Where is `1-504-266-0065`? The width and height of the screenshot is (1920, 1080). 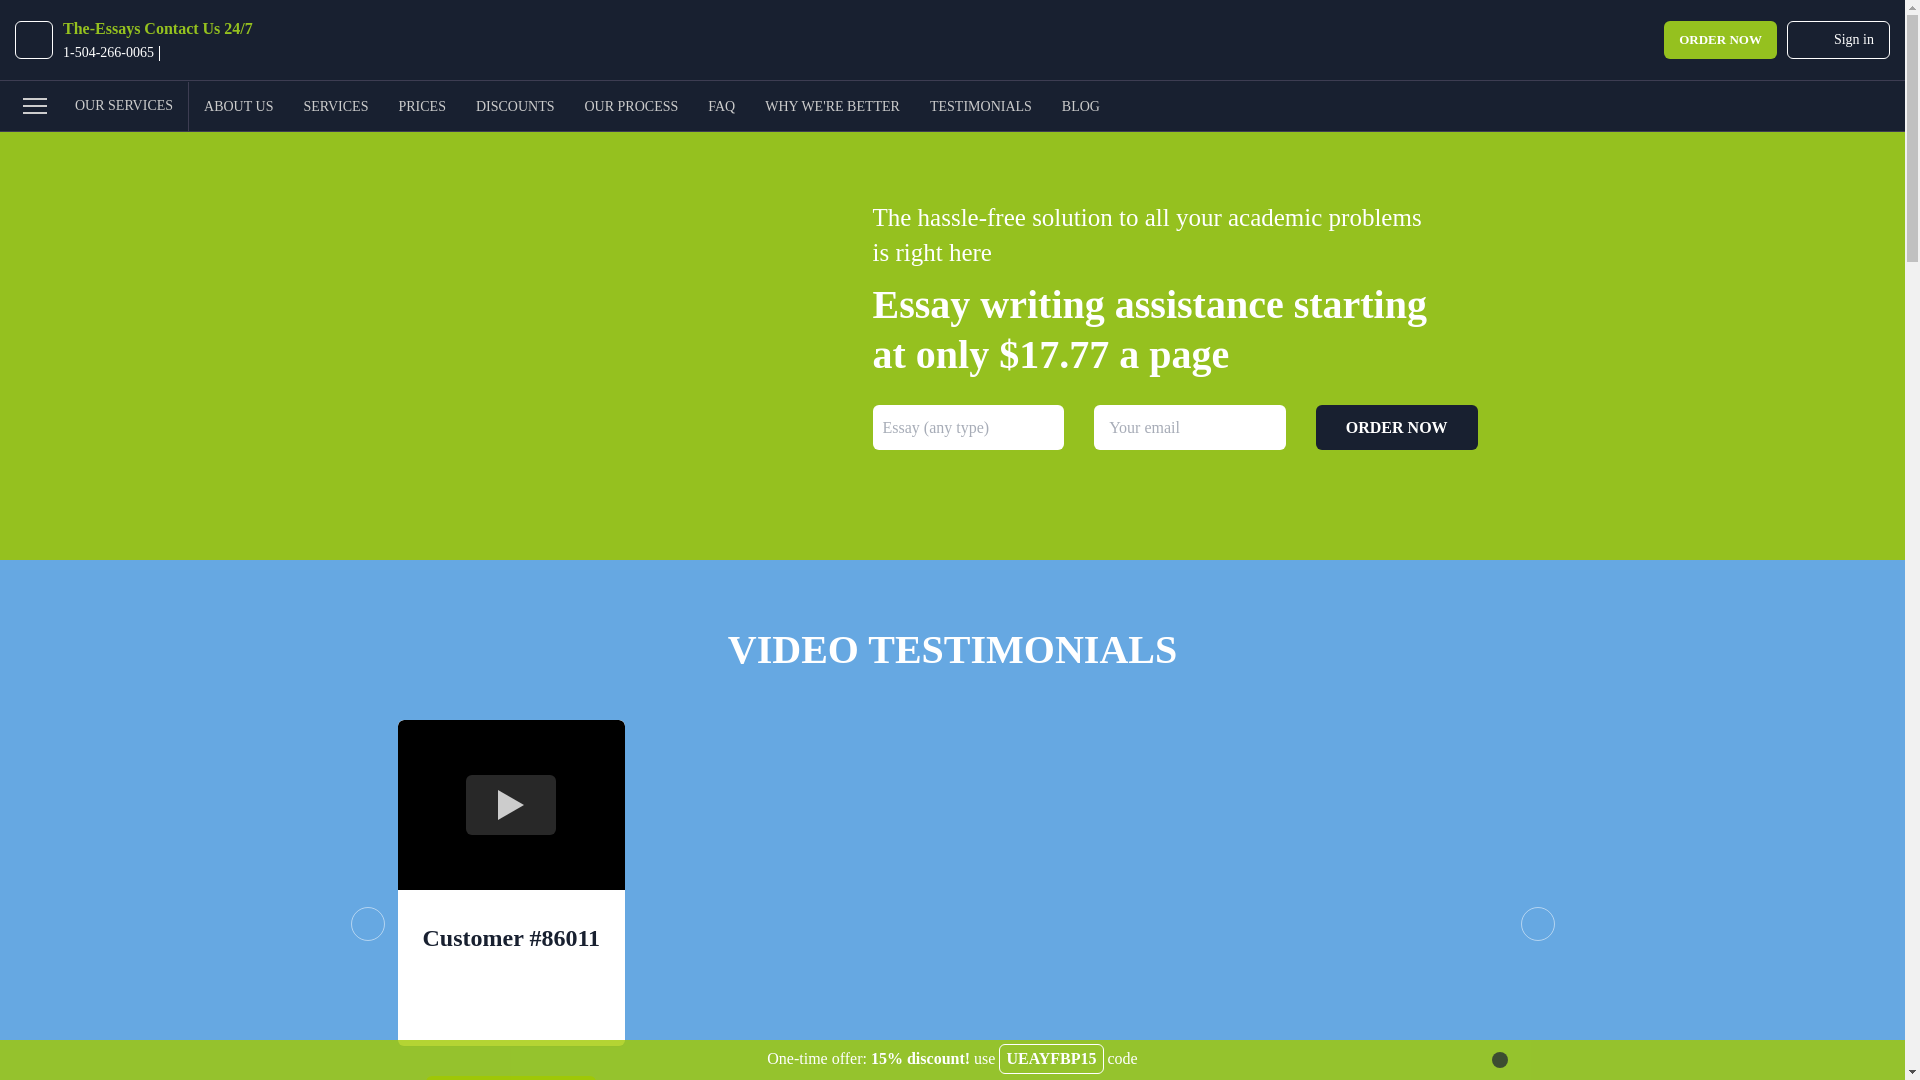
1-504-266-0065 is located at coordinates (108, 53).